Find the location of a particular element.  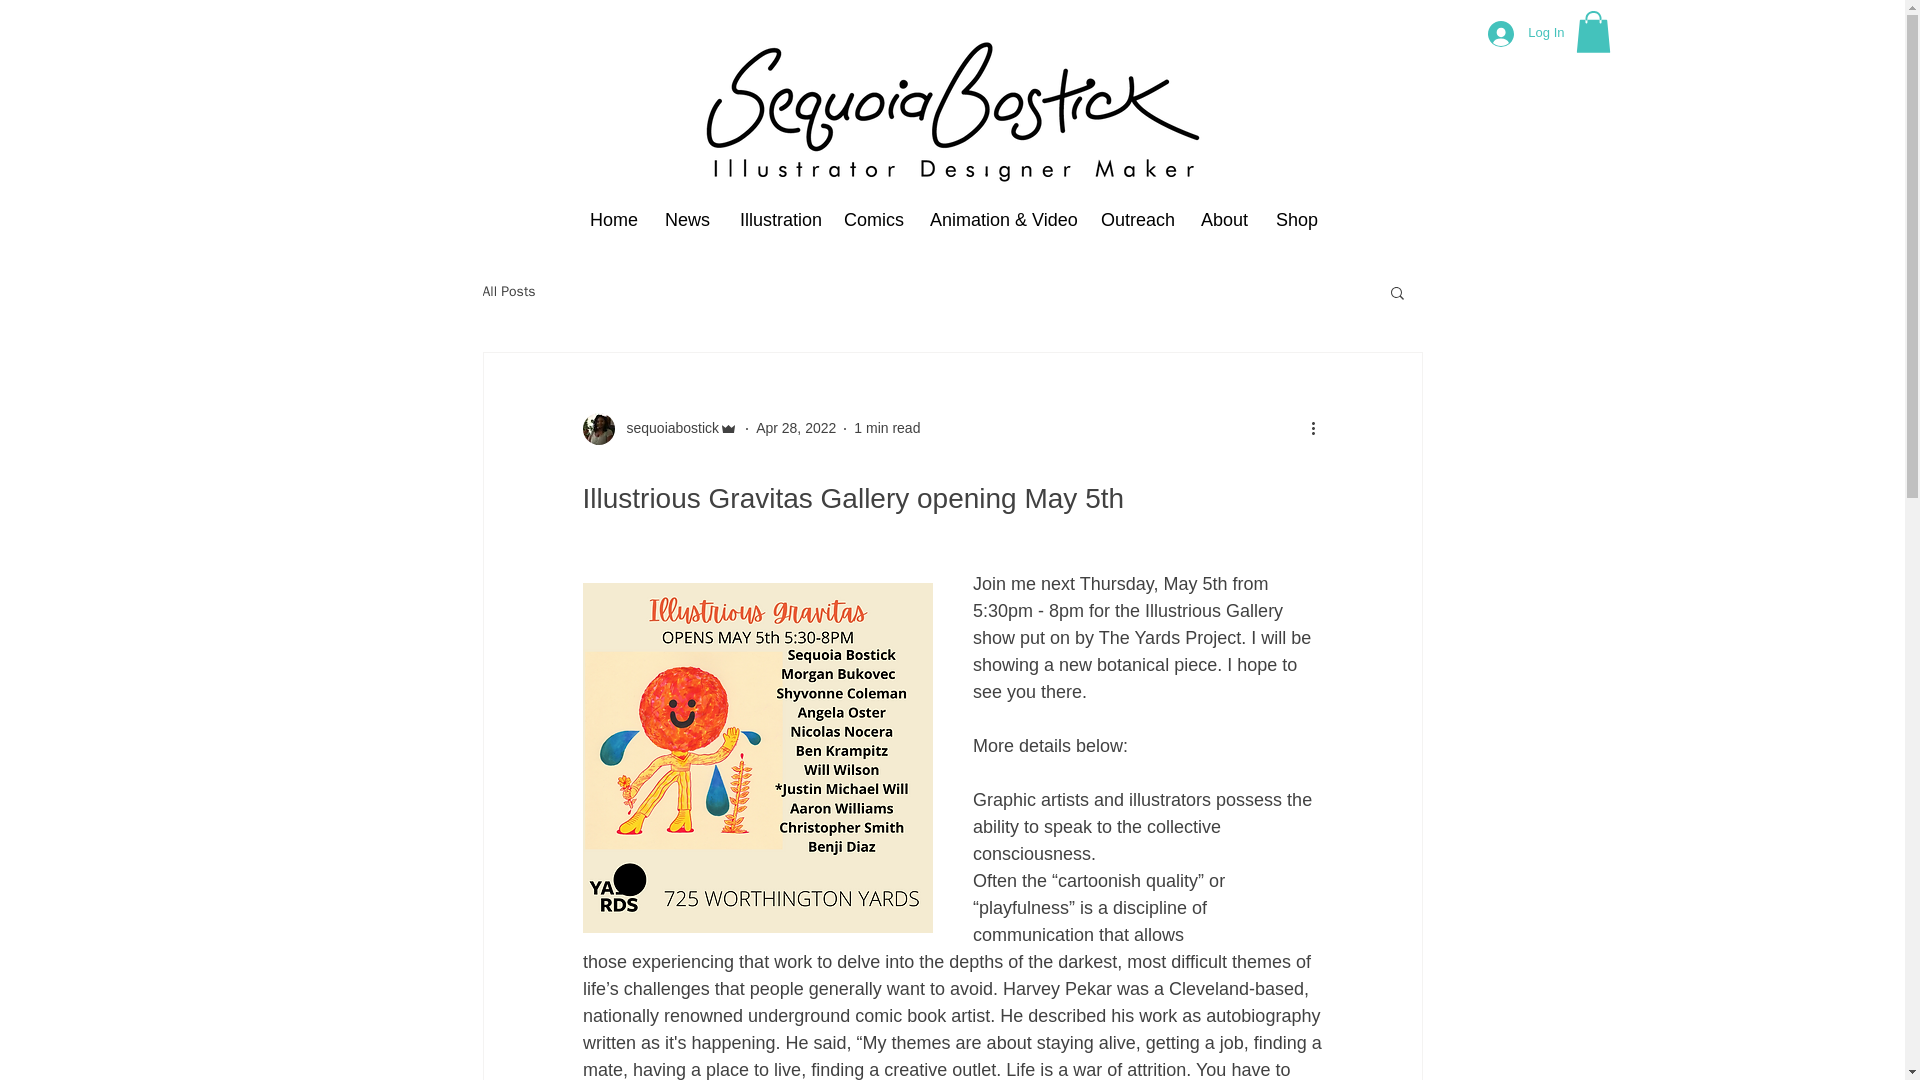

Take me home is located at coordinates (953, 114).